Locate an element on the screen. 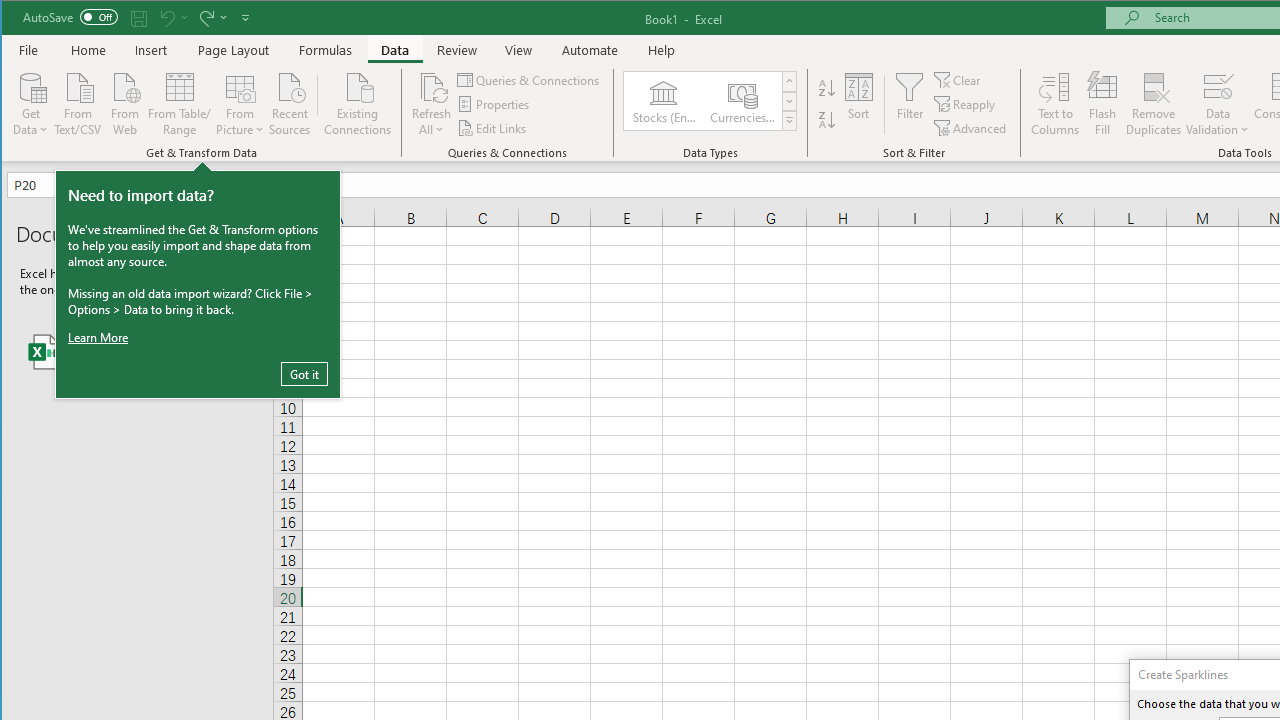  AutomationID: ConvertToLinkedEntity is located at coordinates (711, 101).